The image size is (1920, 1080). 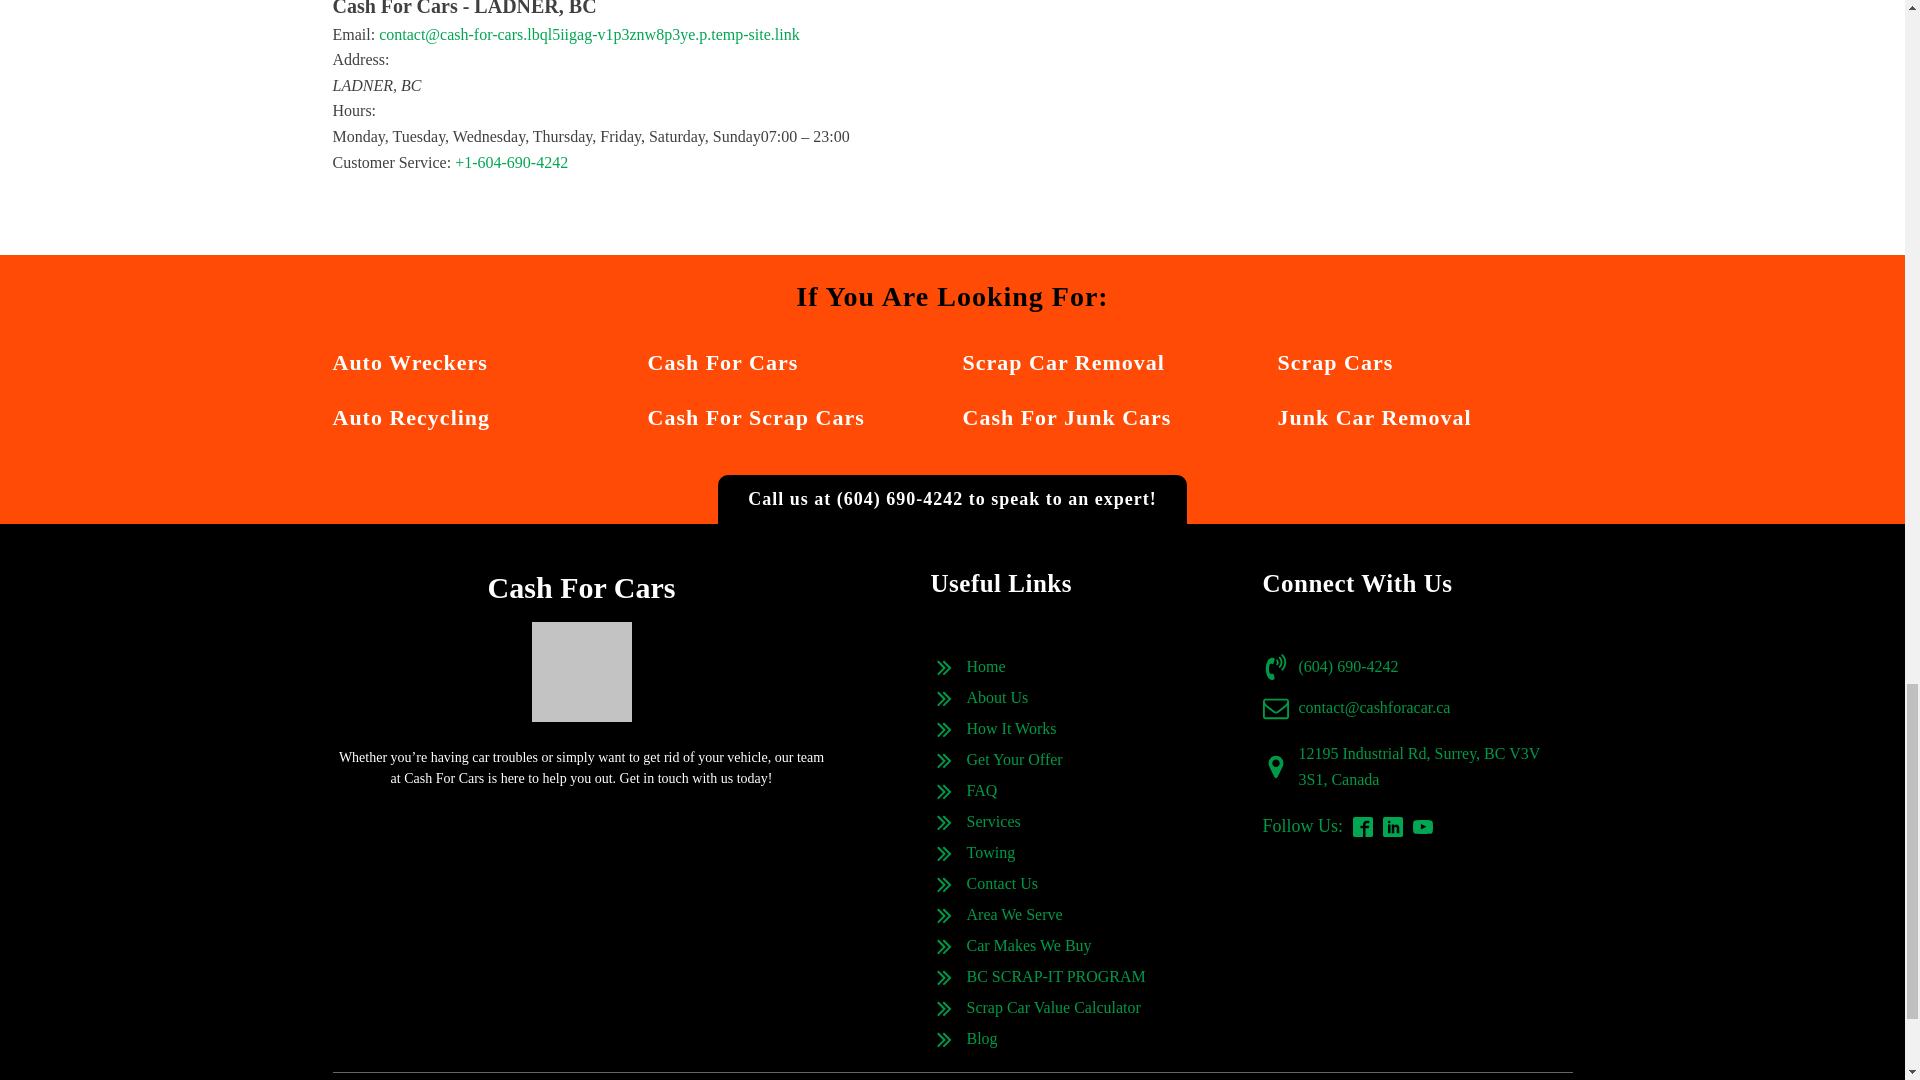 I want to click on Services, so click(x=992, y=821).